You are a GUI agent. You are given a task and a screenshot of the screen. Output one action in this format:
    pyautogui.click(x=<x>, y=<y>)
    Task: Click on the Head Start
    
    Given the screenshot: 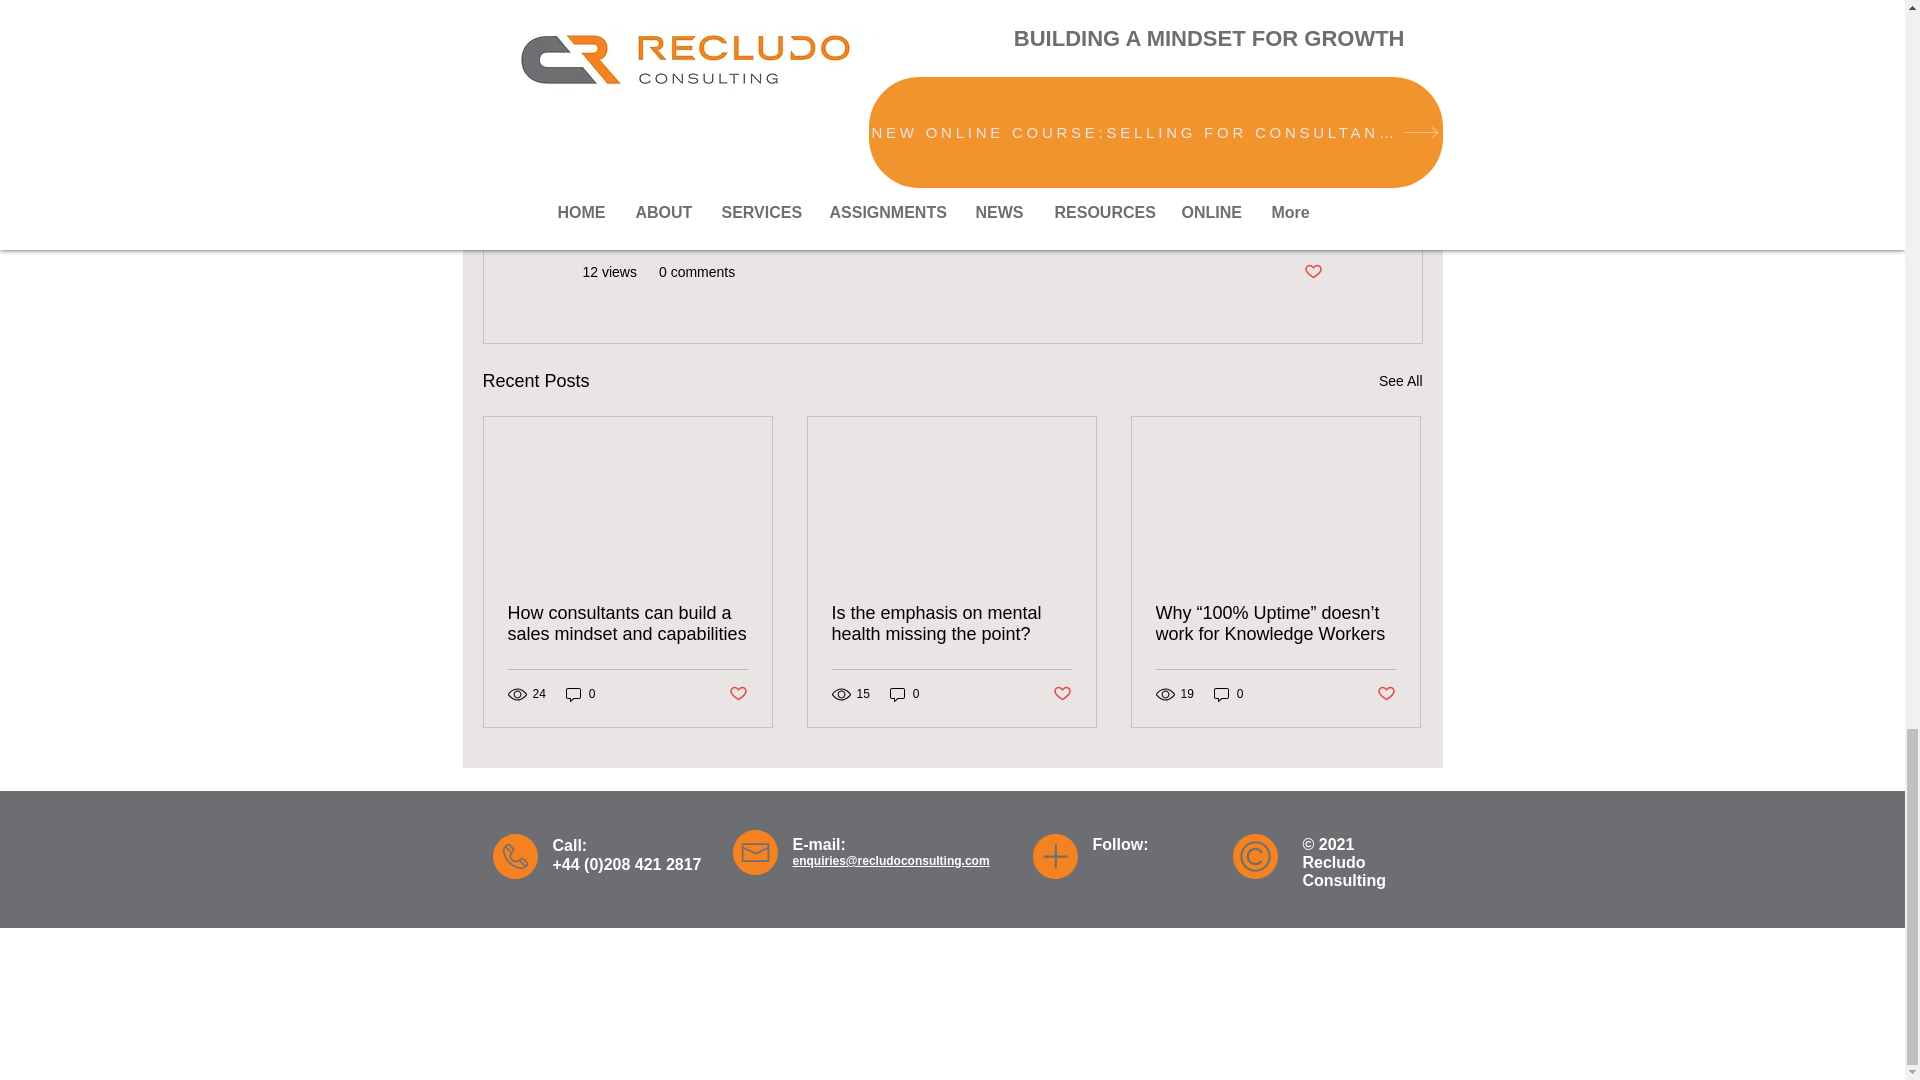 What is the action you would take?
    pyautogui.click(x=778, y=118)
    